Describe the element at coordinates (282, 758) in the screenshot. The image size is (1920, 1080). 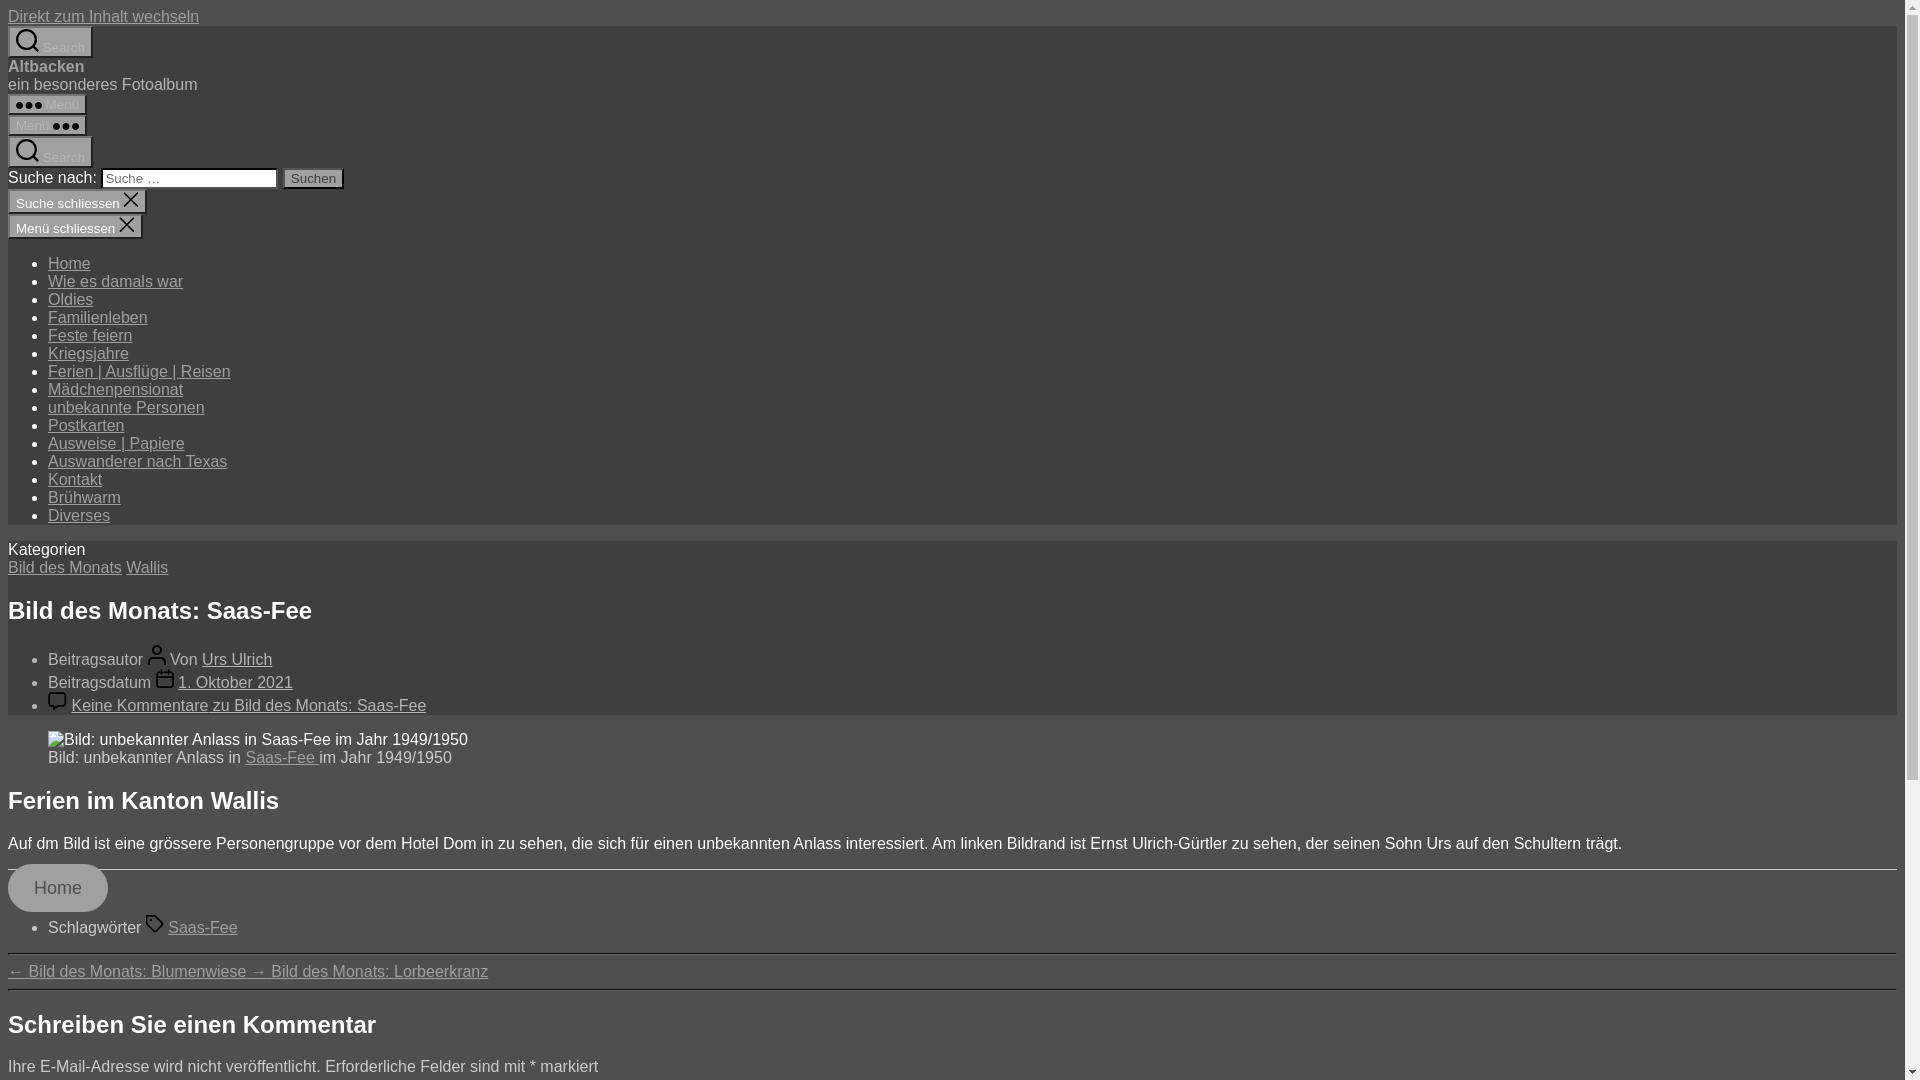
I see `Saas-Fee` at that location.